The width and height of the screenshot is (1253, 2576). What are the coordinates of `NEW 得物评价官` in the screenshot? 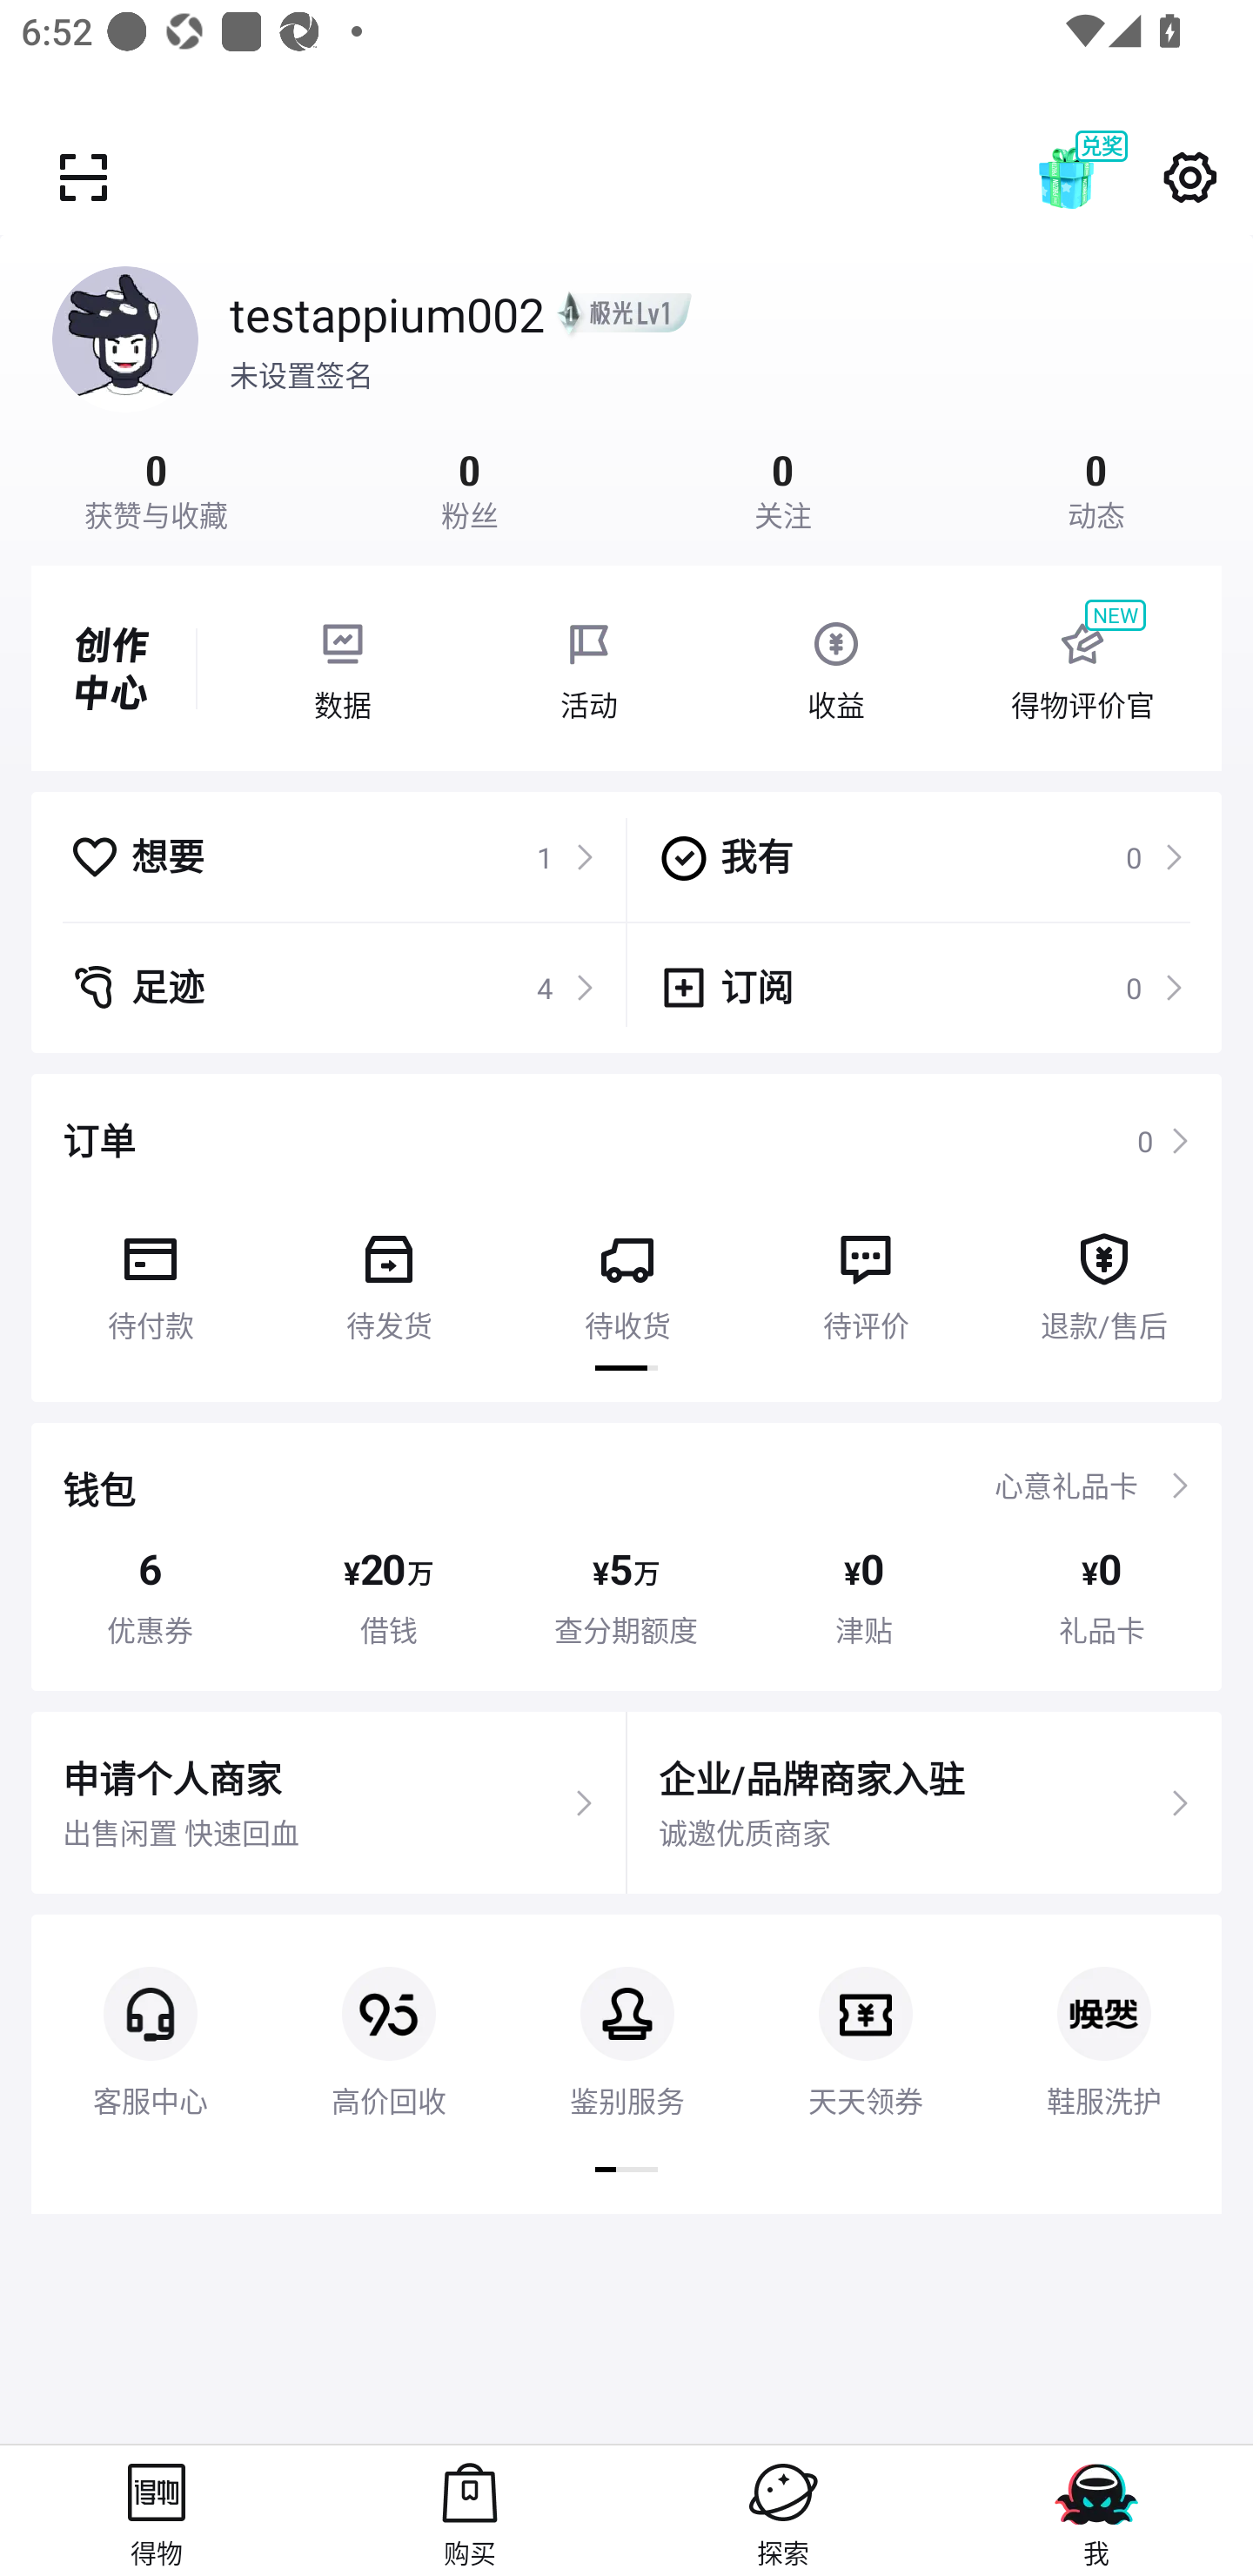 It's located at (1082, 668).